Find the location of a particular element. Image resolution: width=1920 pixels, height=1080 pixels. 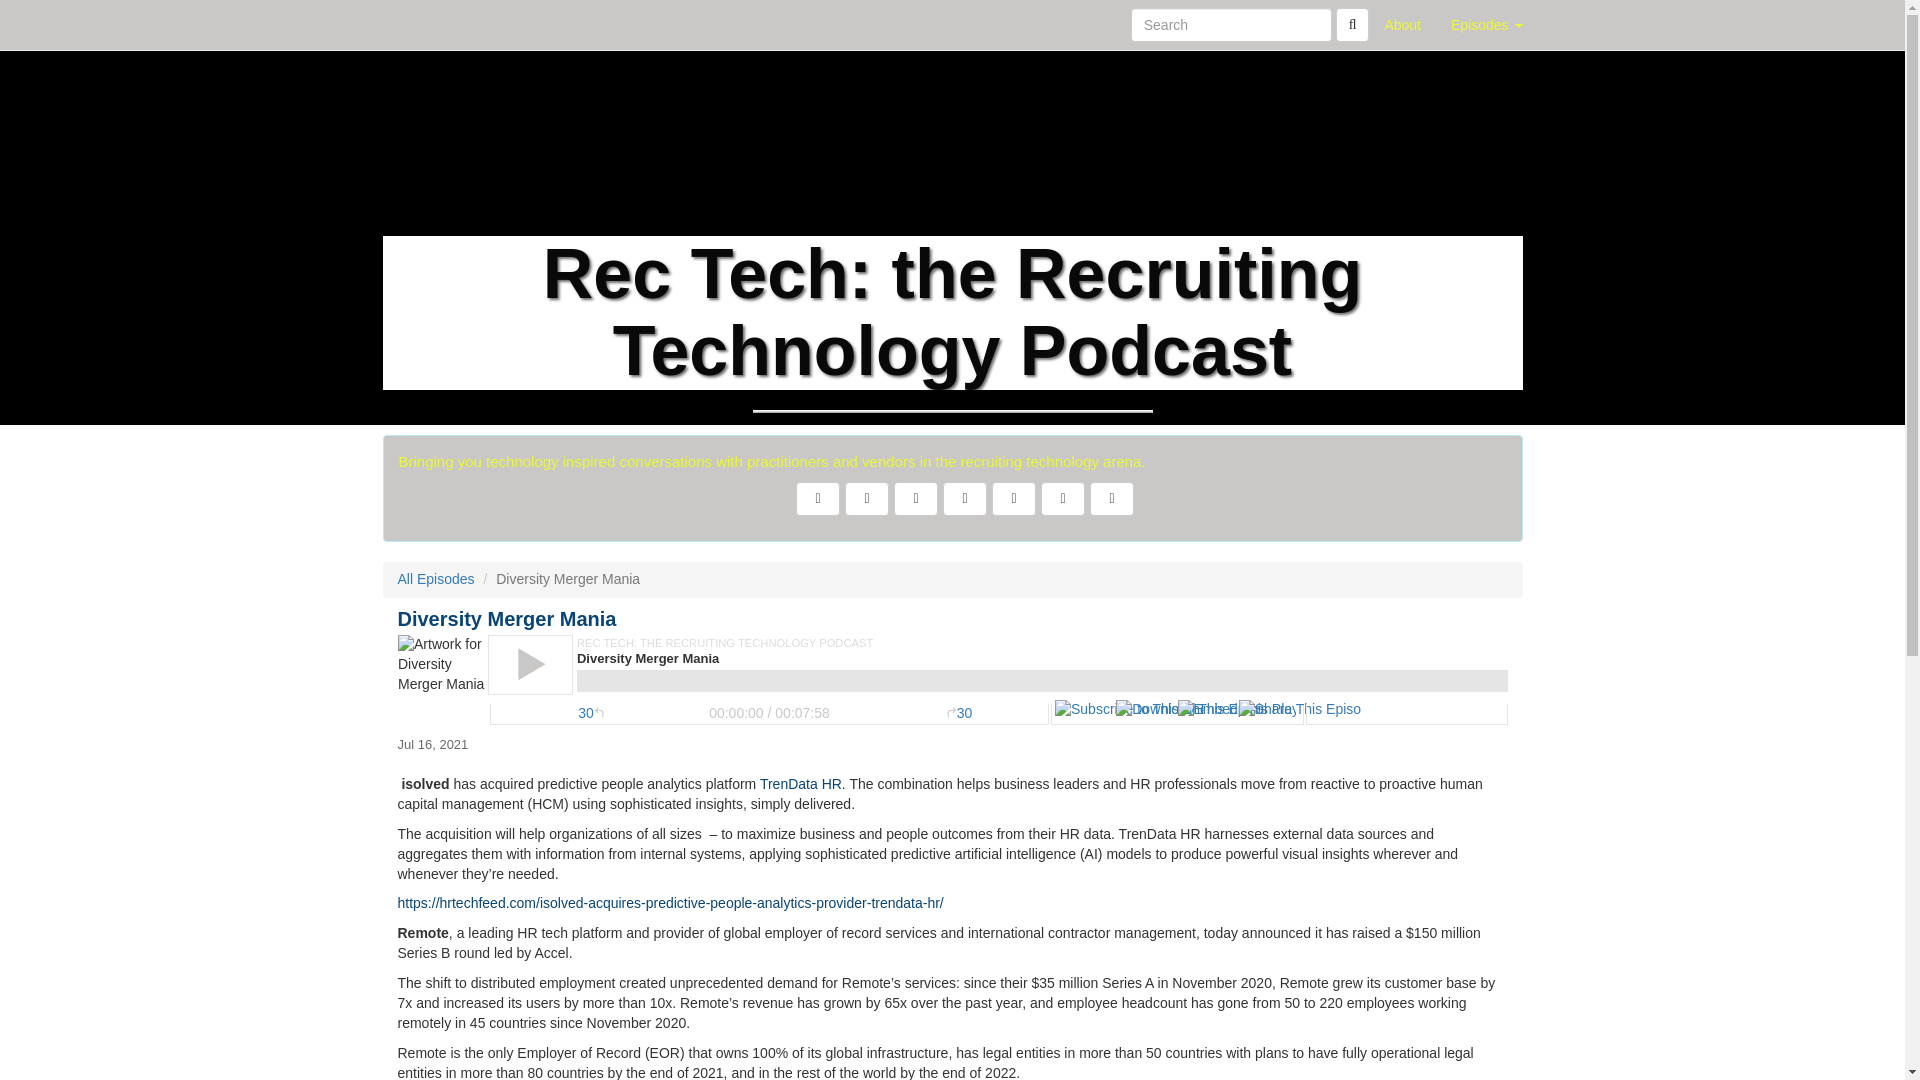

Diversity Merger Mania is located at coordinates (952, 680).